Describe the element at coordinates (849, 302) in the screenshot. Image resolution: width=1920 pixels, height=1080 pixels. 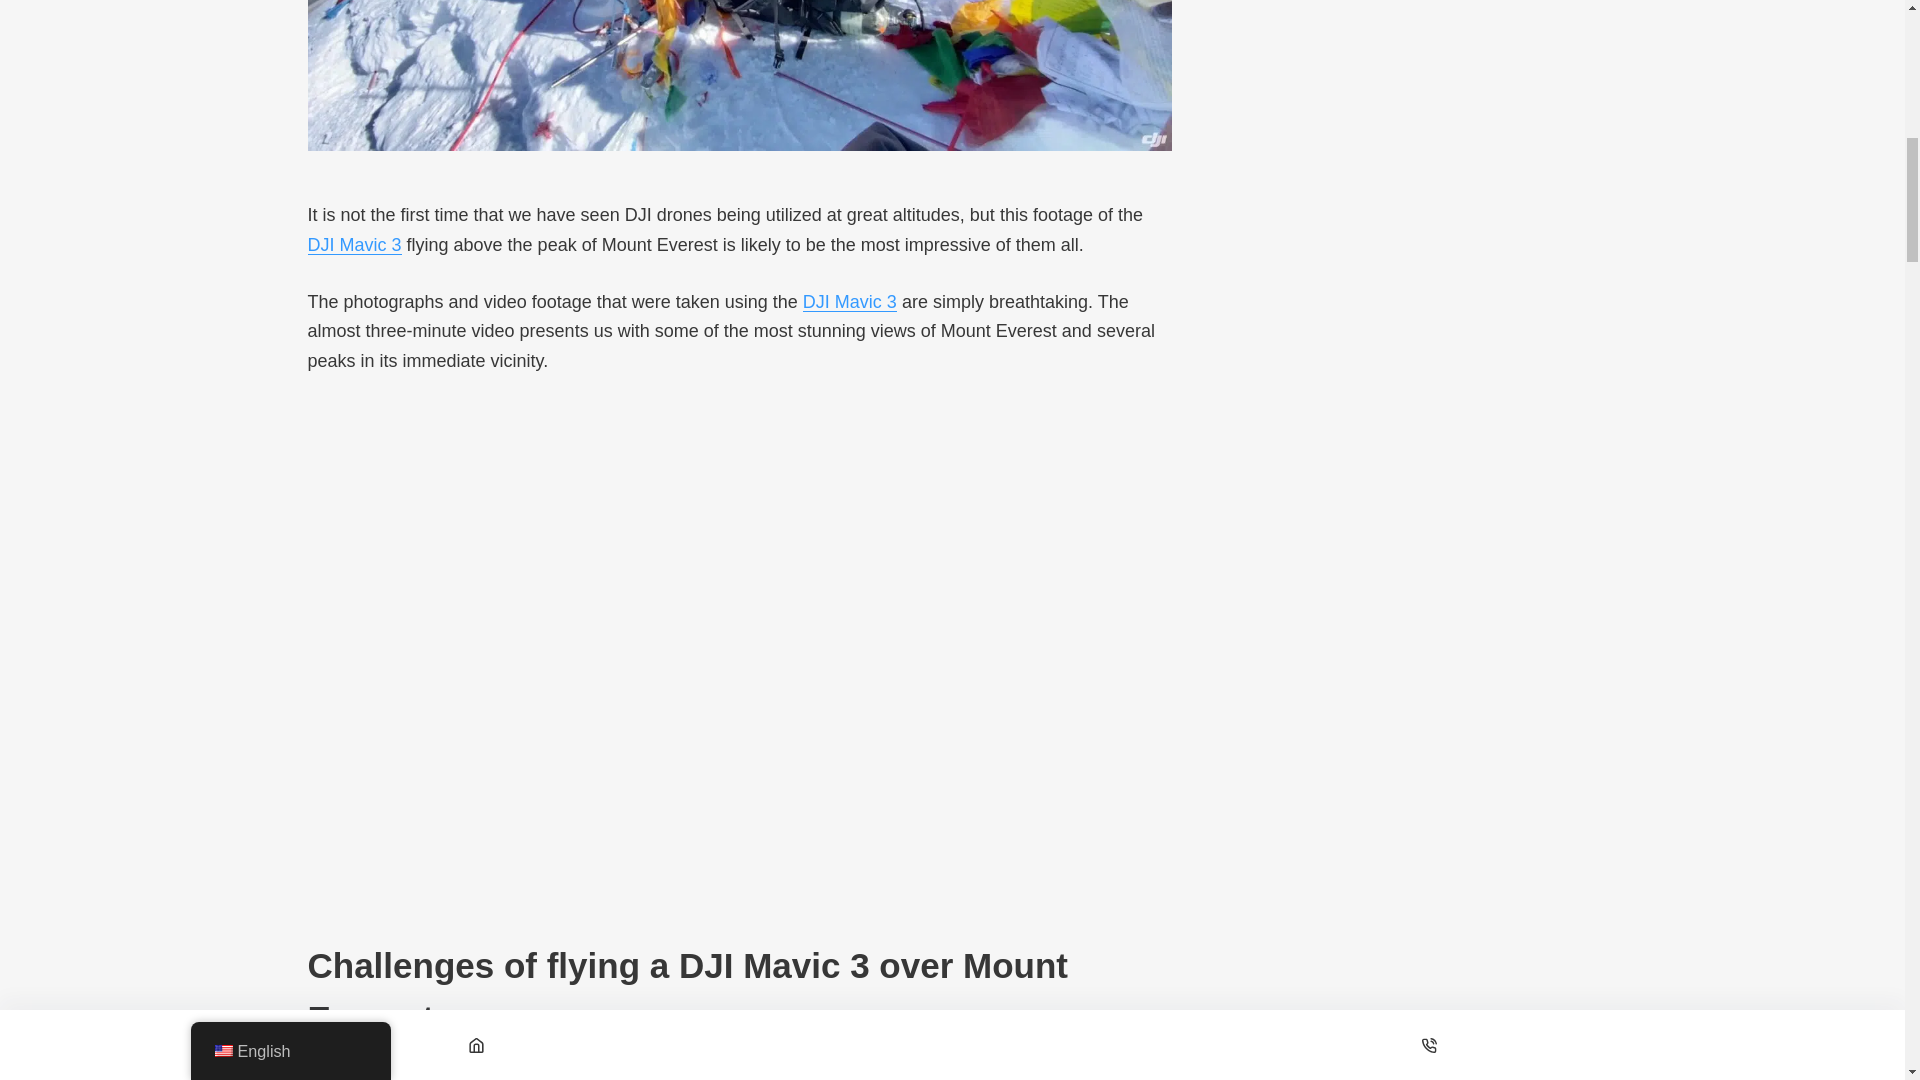
I see `DJI Mavic 3` at that location.